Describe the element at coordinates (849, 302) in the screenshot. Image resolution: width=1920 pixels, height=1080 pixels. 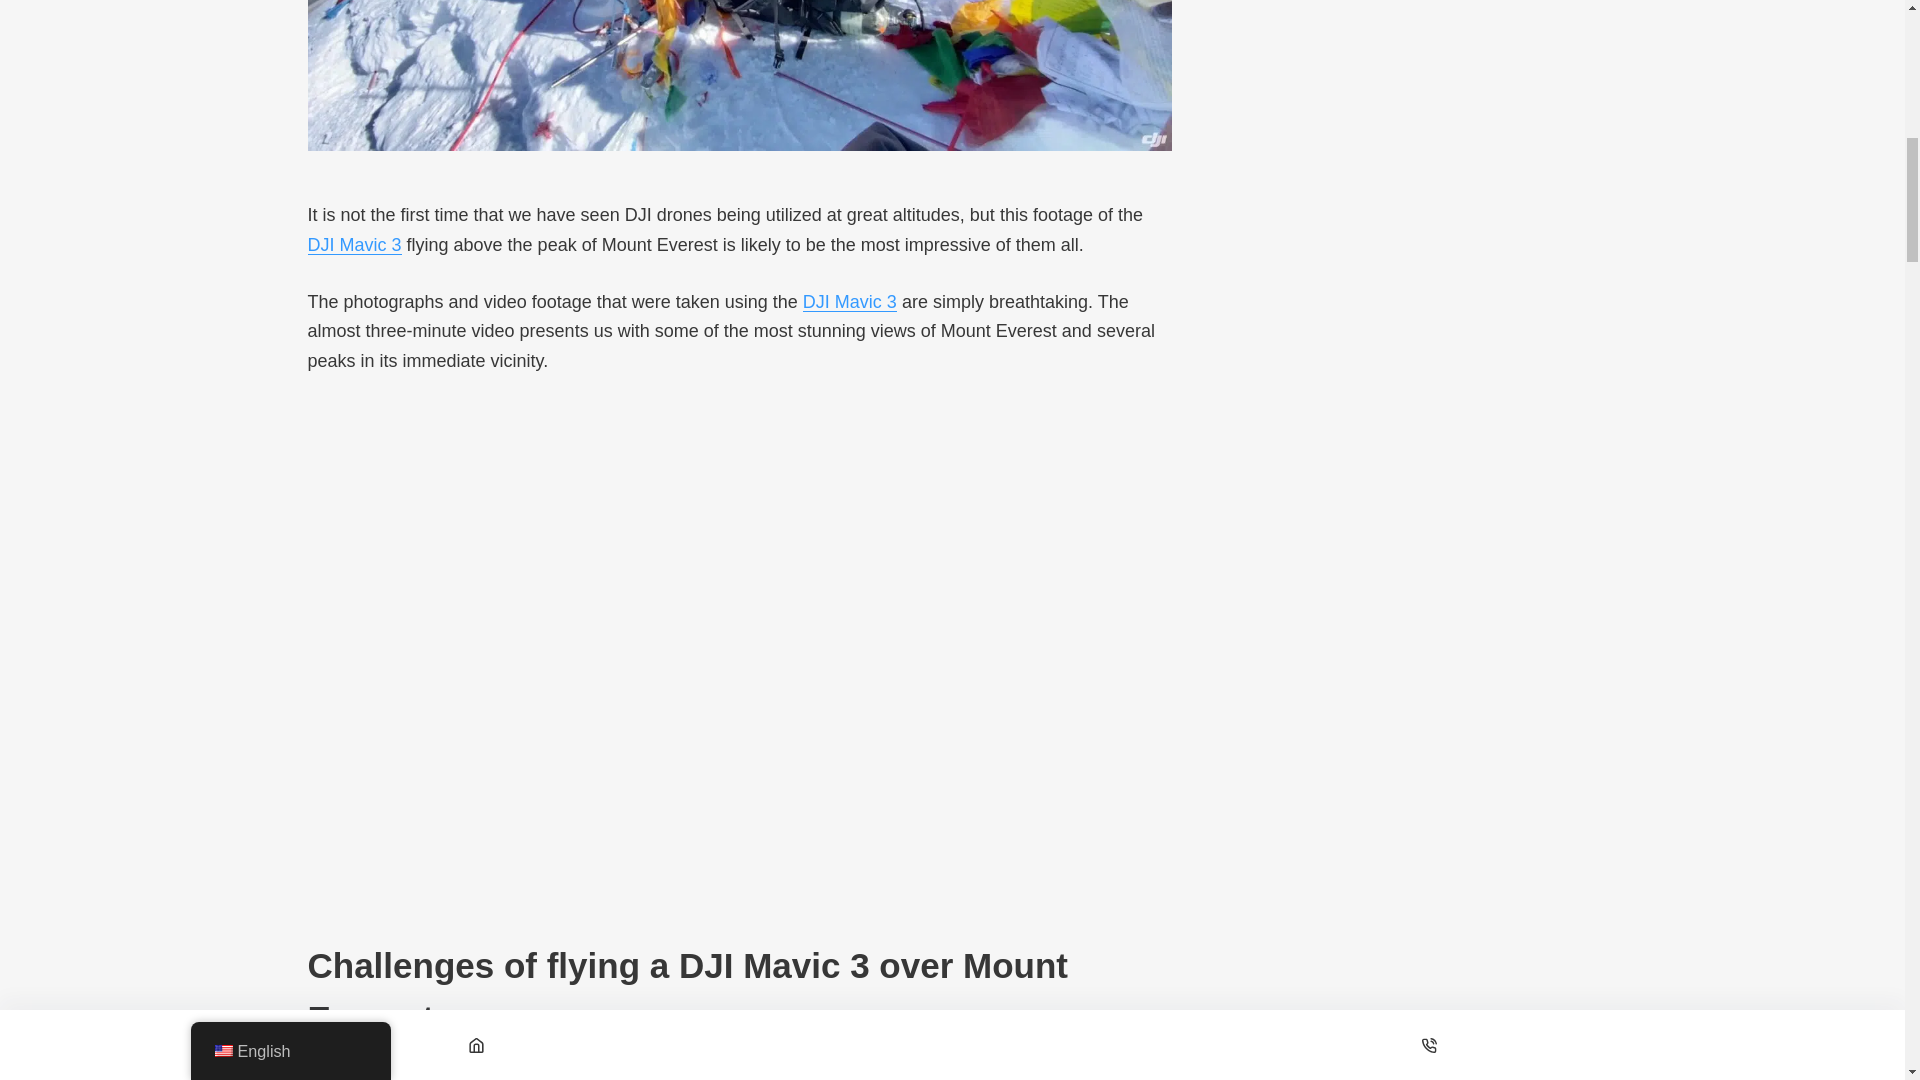
I see `DJI Mavic 3` at that location.